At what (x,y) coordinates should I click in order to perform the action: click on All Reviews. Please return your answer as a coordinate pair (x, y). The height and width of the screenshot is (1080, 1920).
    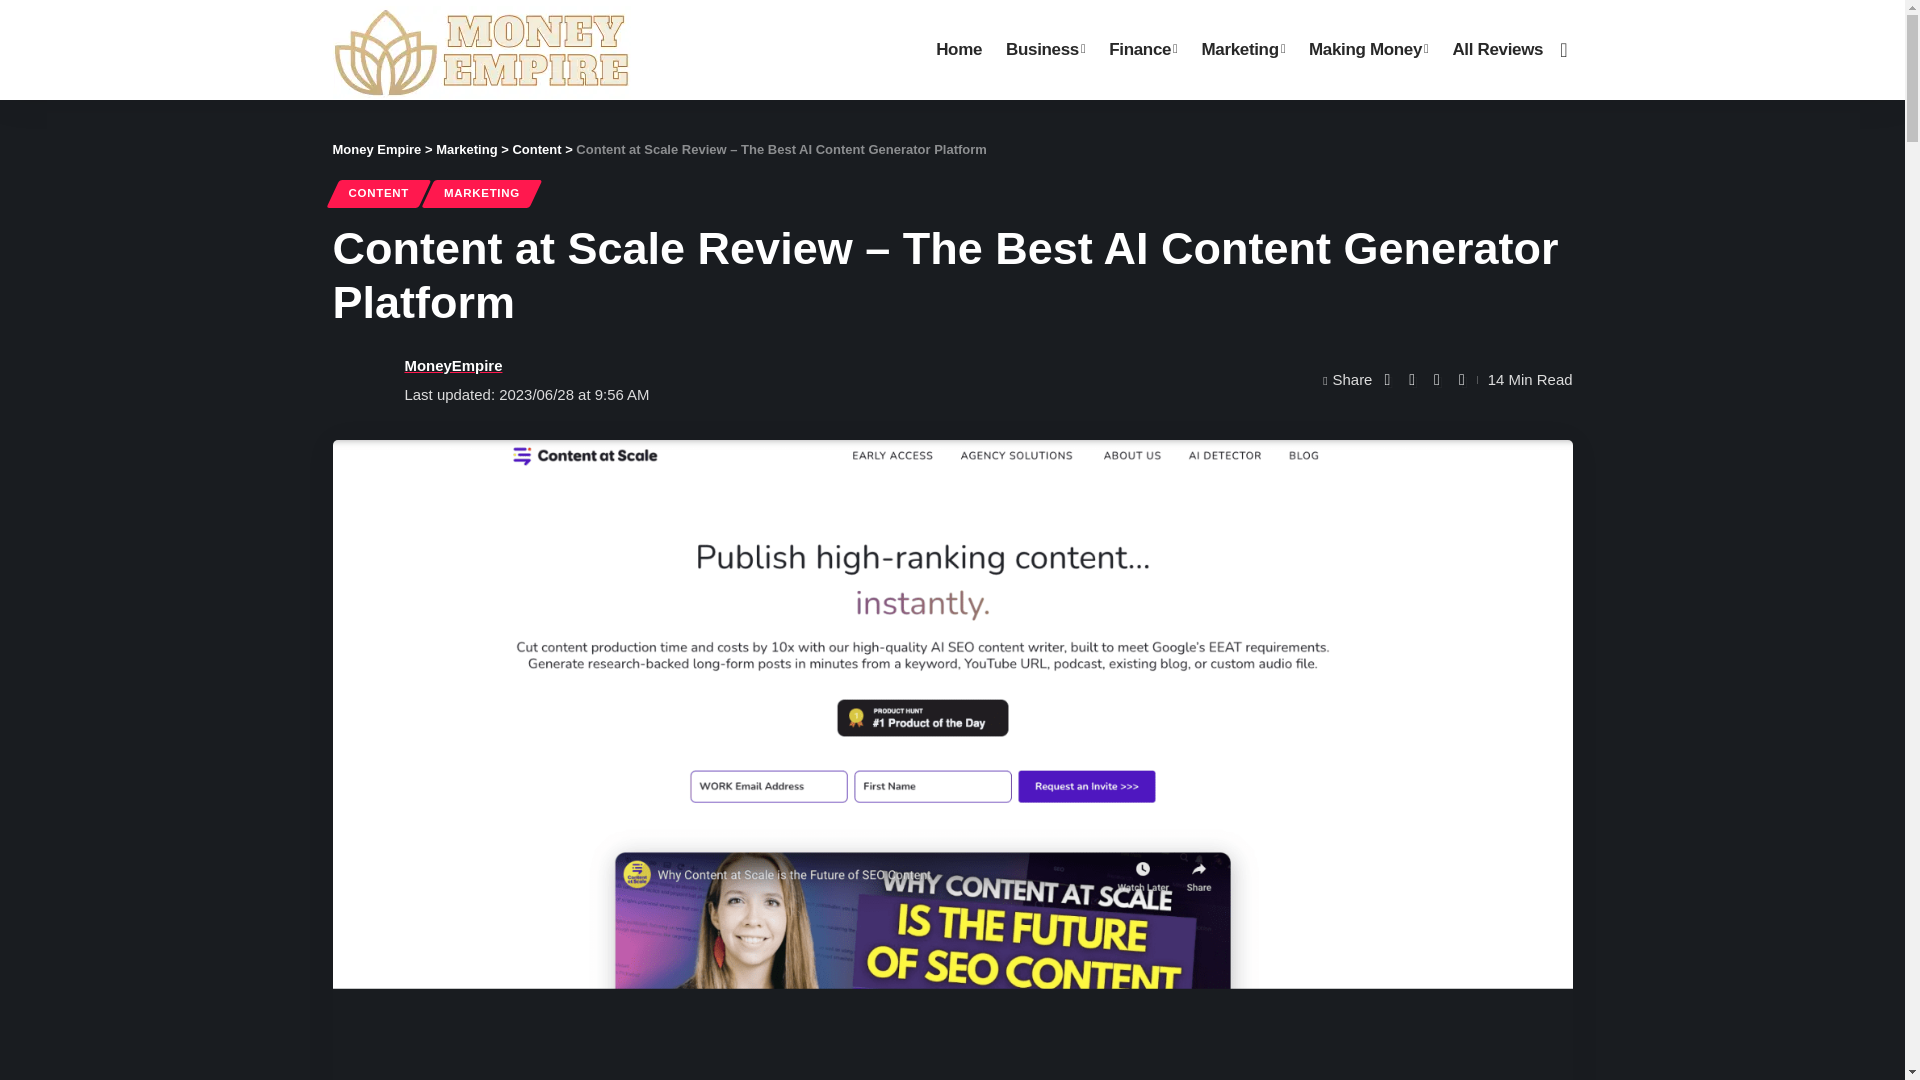
    Looking at the image, I should click on (1498, 50).